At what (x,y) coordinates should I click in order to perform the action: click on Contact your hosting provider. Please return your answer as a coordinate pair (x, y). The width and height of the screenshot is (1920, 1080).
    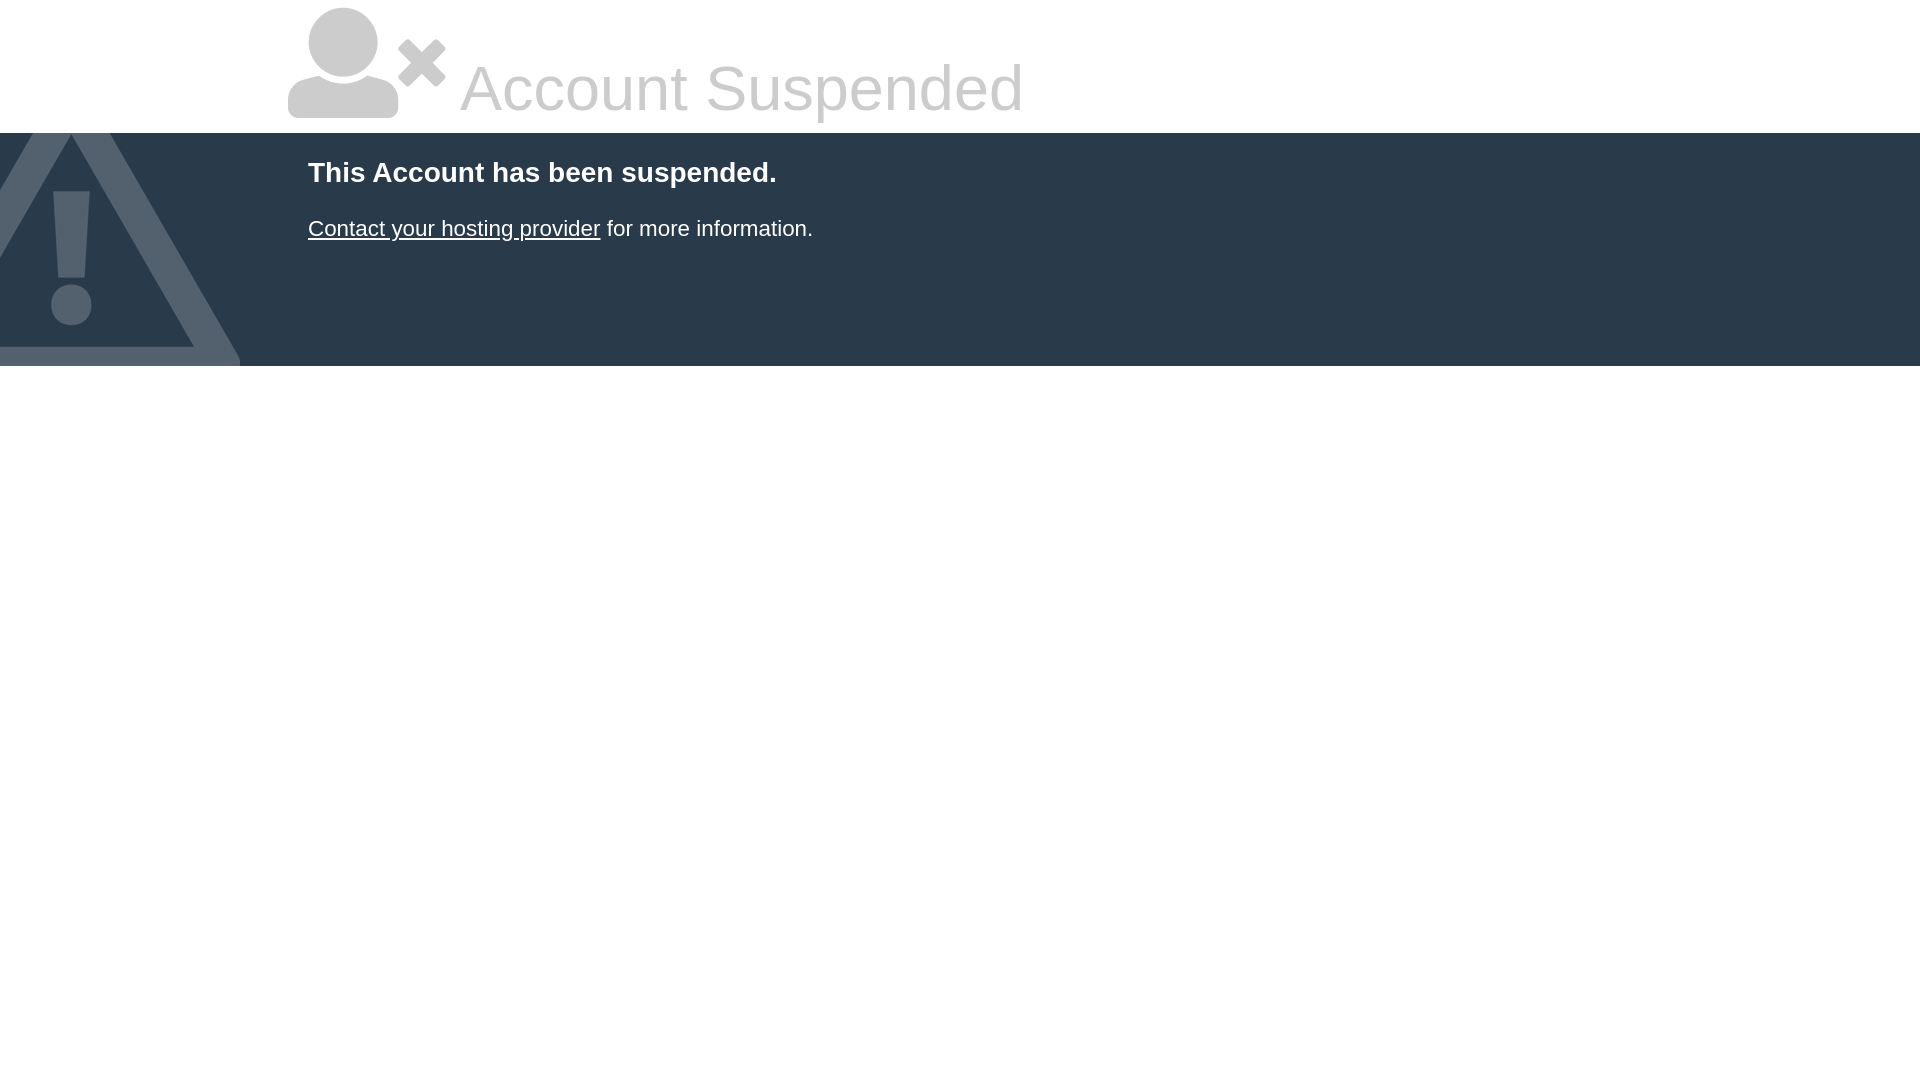
    Looking at the image, I should click on (454, 228).